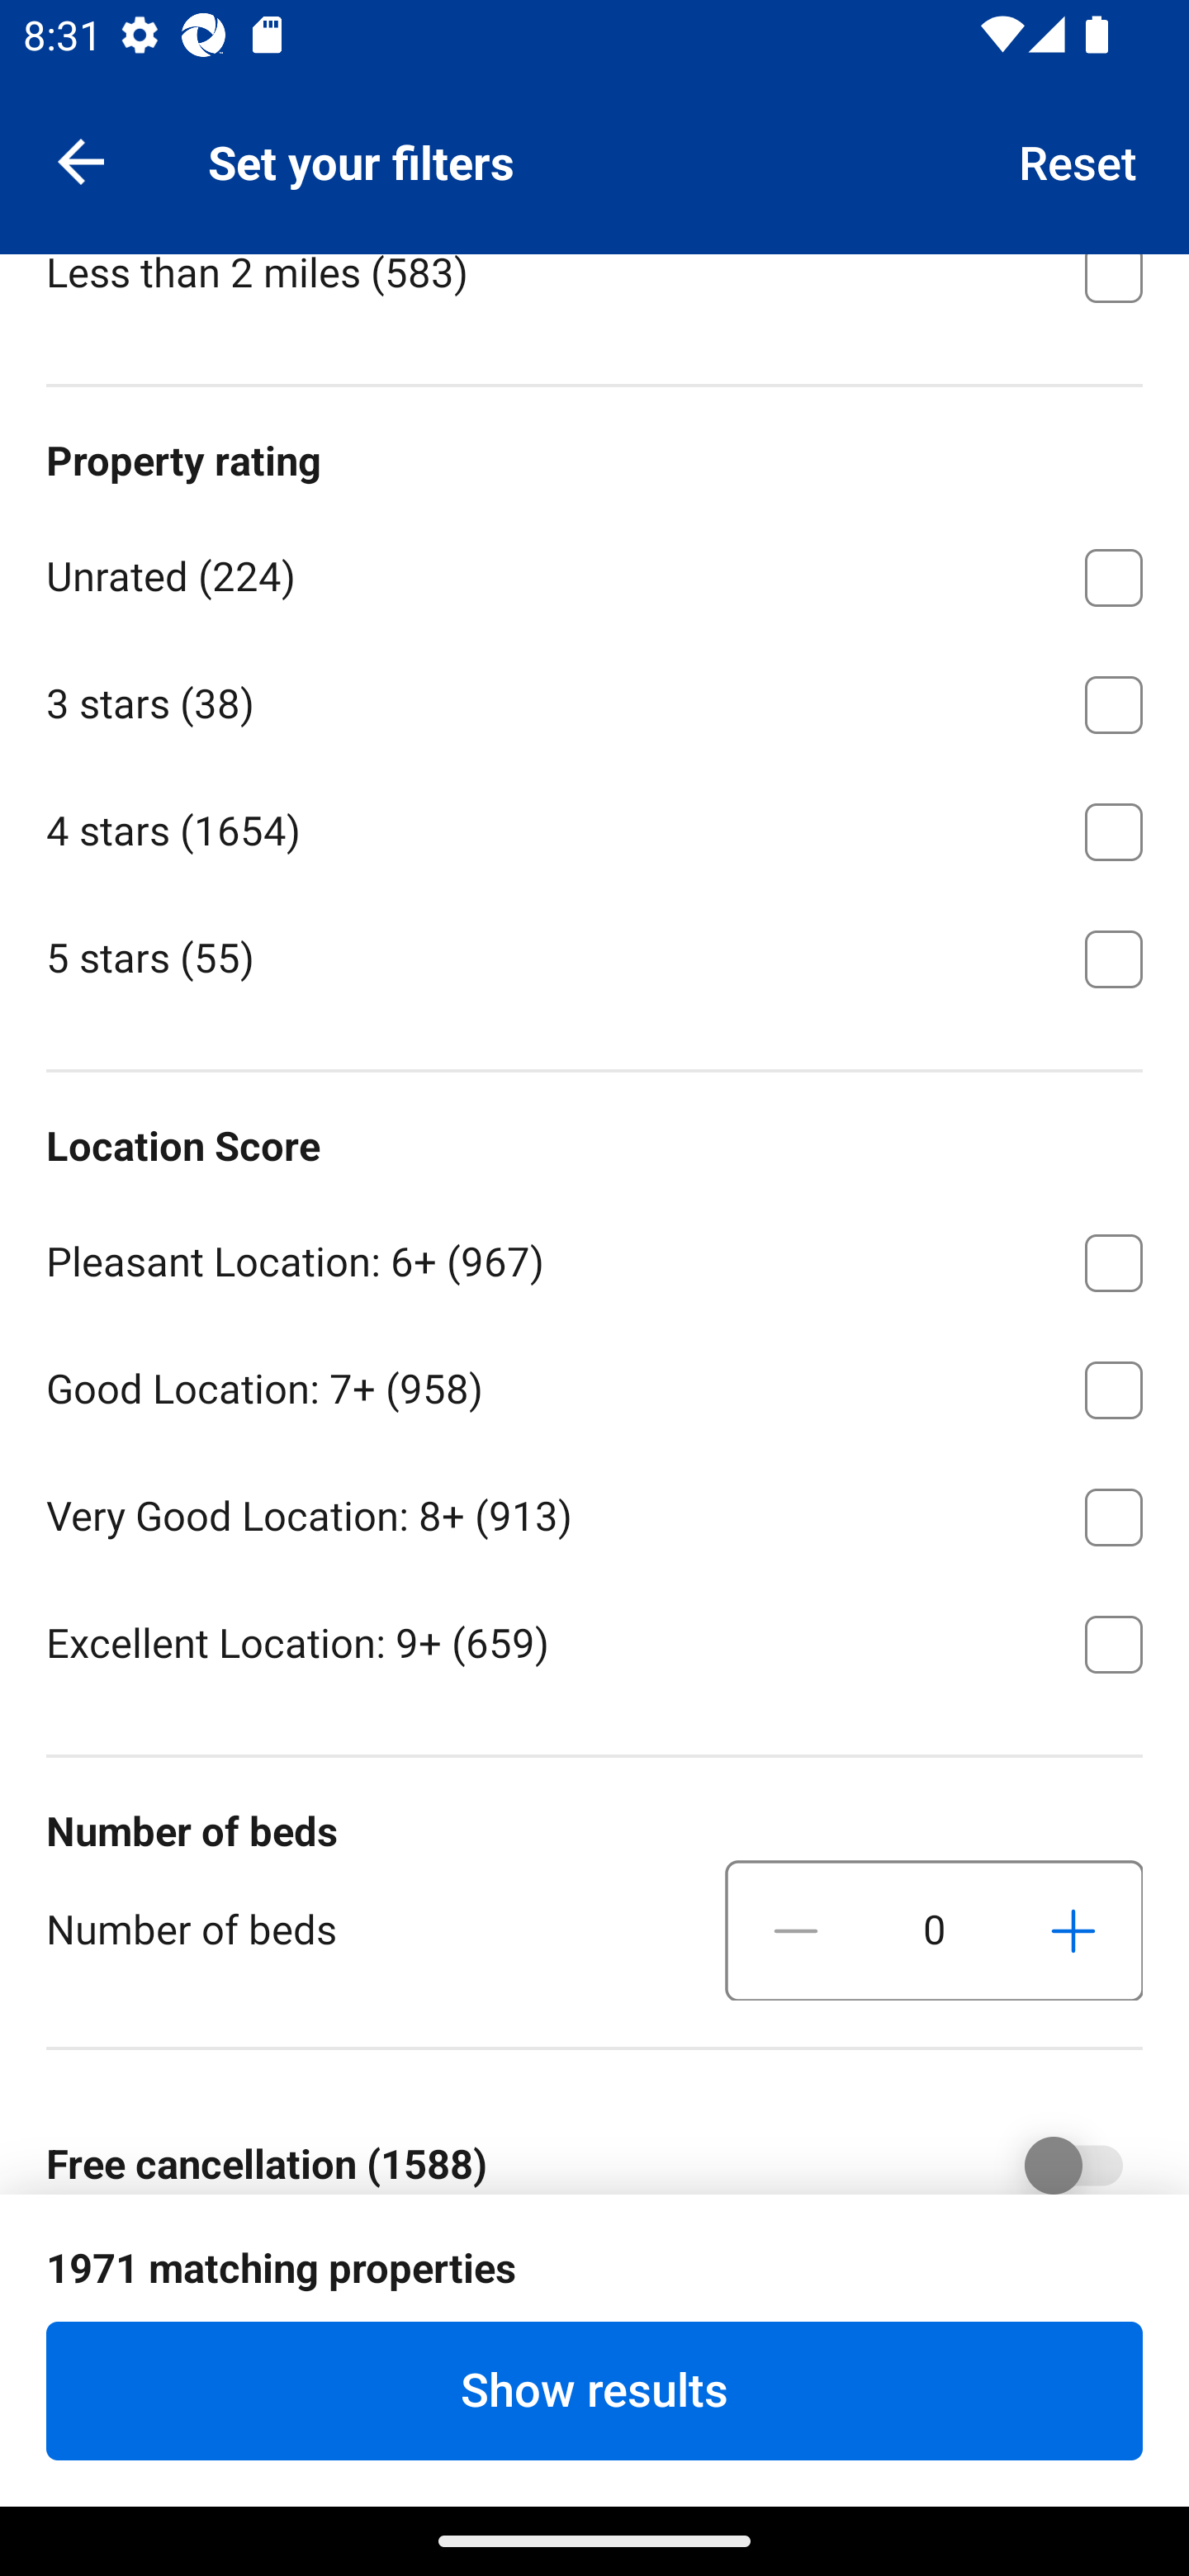 Image resolution: width=1189 pixels, height=2576 pixels. Describe the element at coordinates (594, 2390) in the screenshot. I see `Show results` at that location.